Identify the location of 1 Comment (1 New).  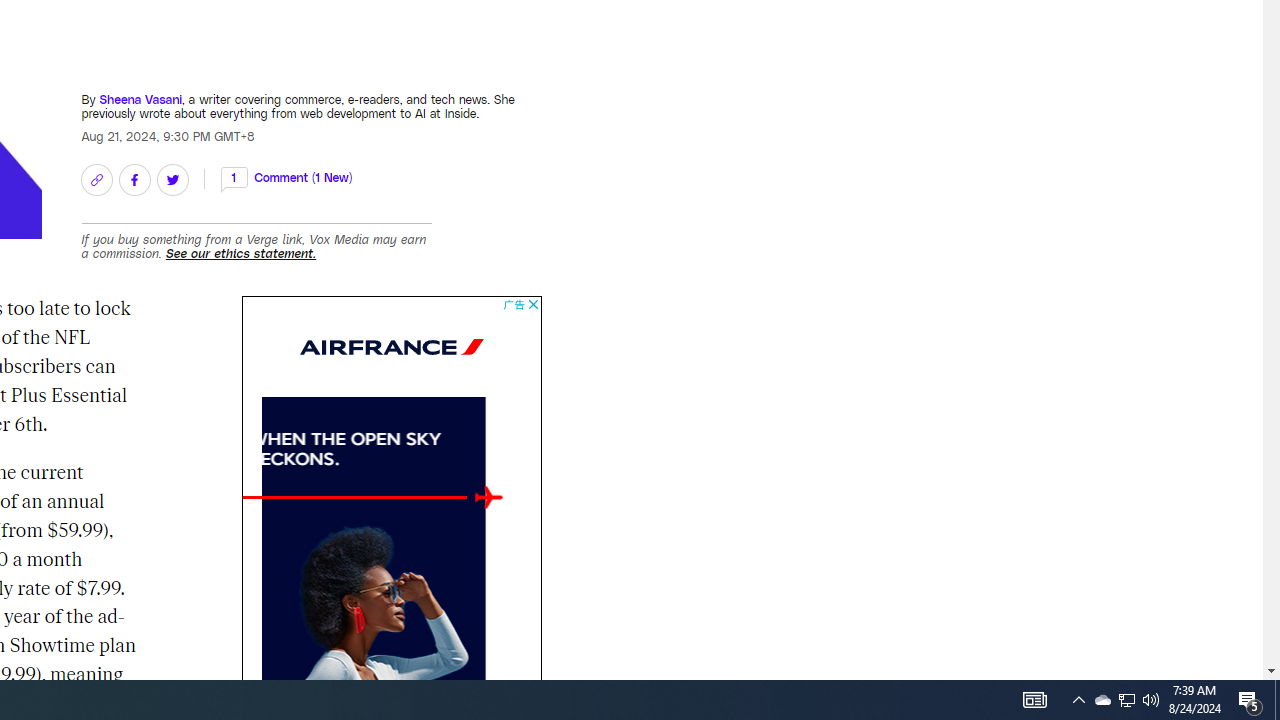
(286, 176).